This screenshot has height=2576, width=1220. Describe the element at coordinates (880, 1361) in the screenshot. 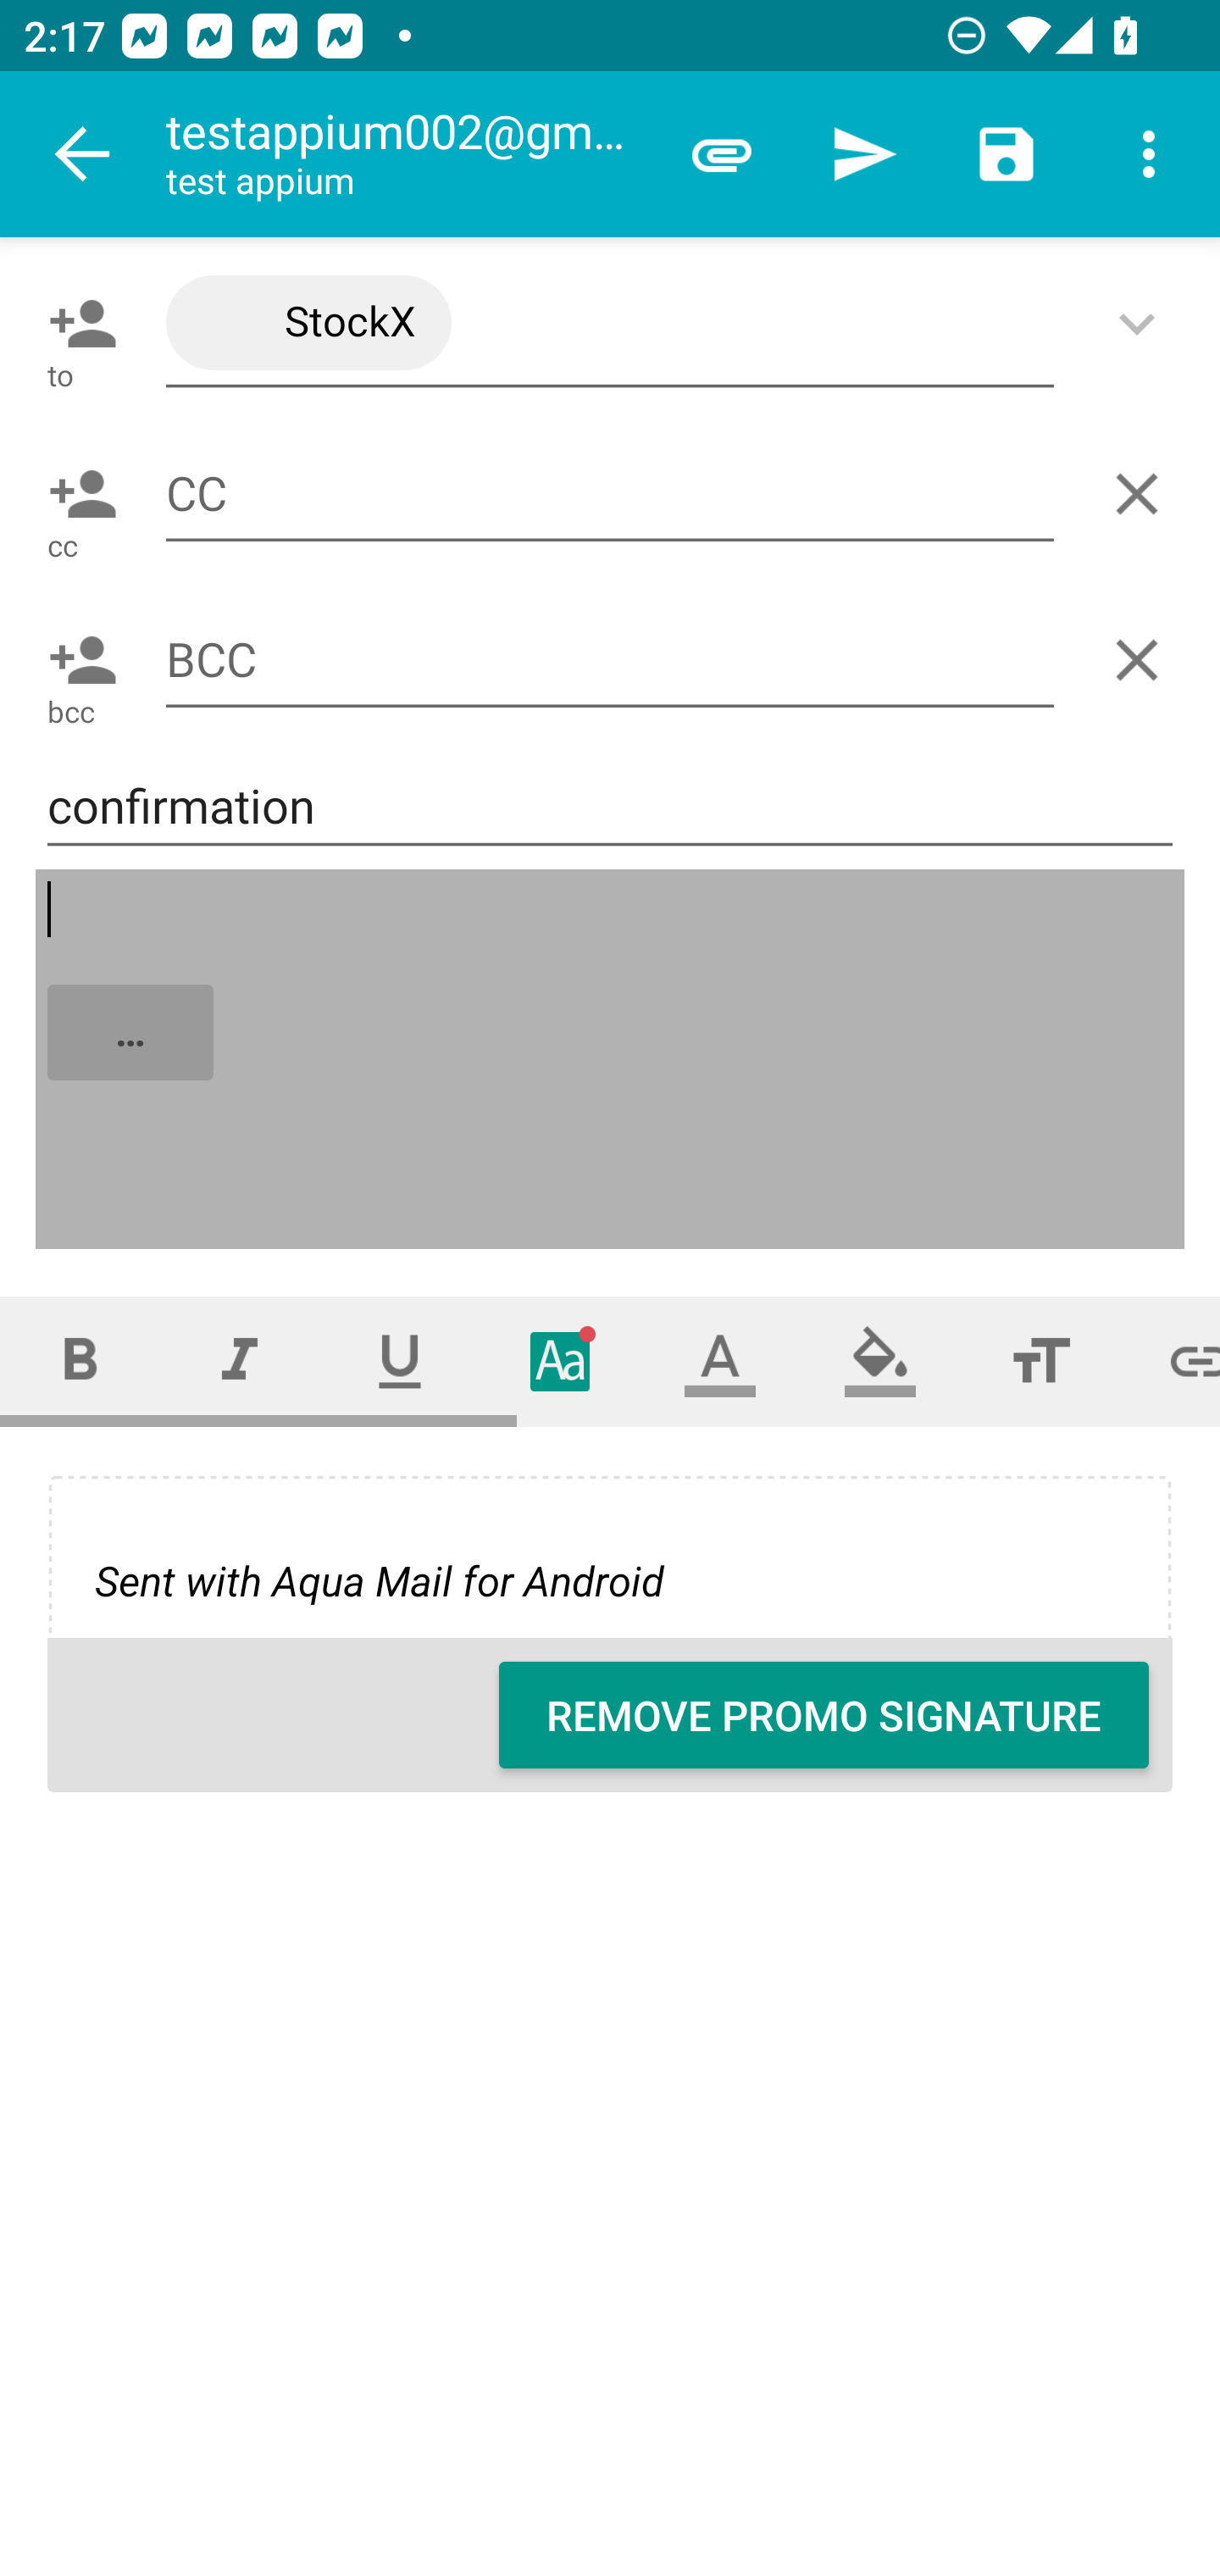

I see `Fill color` at that location.